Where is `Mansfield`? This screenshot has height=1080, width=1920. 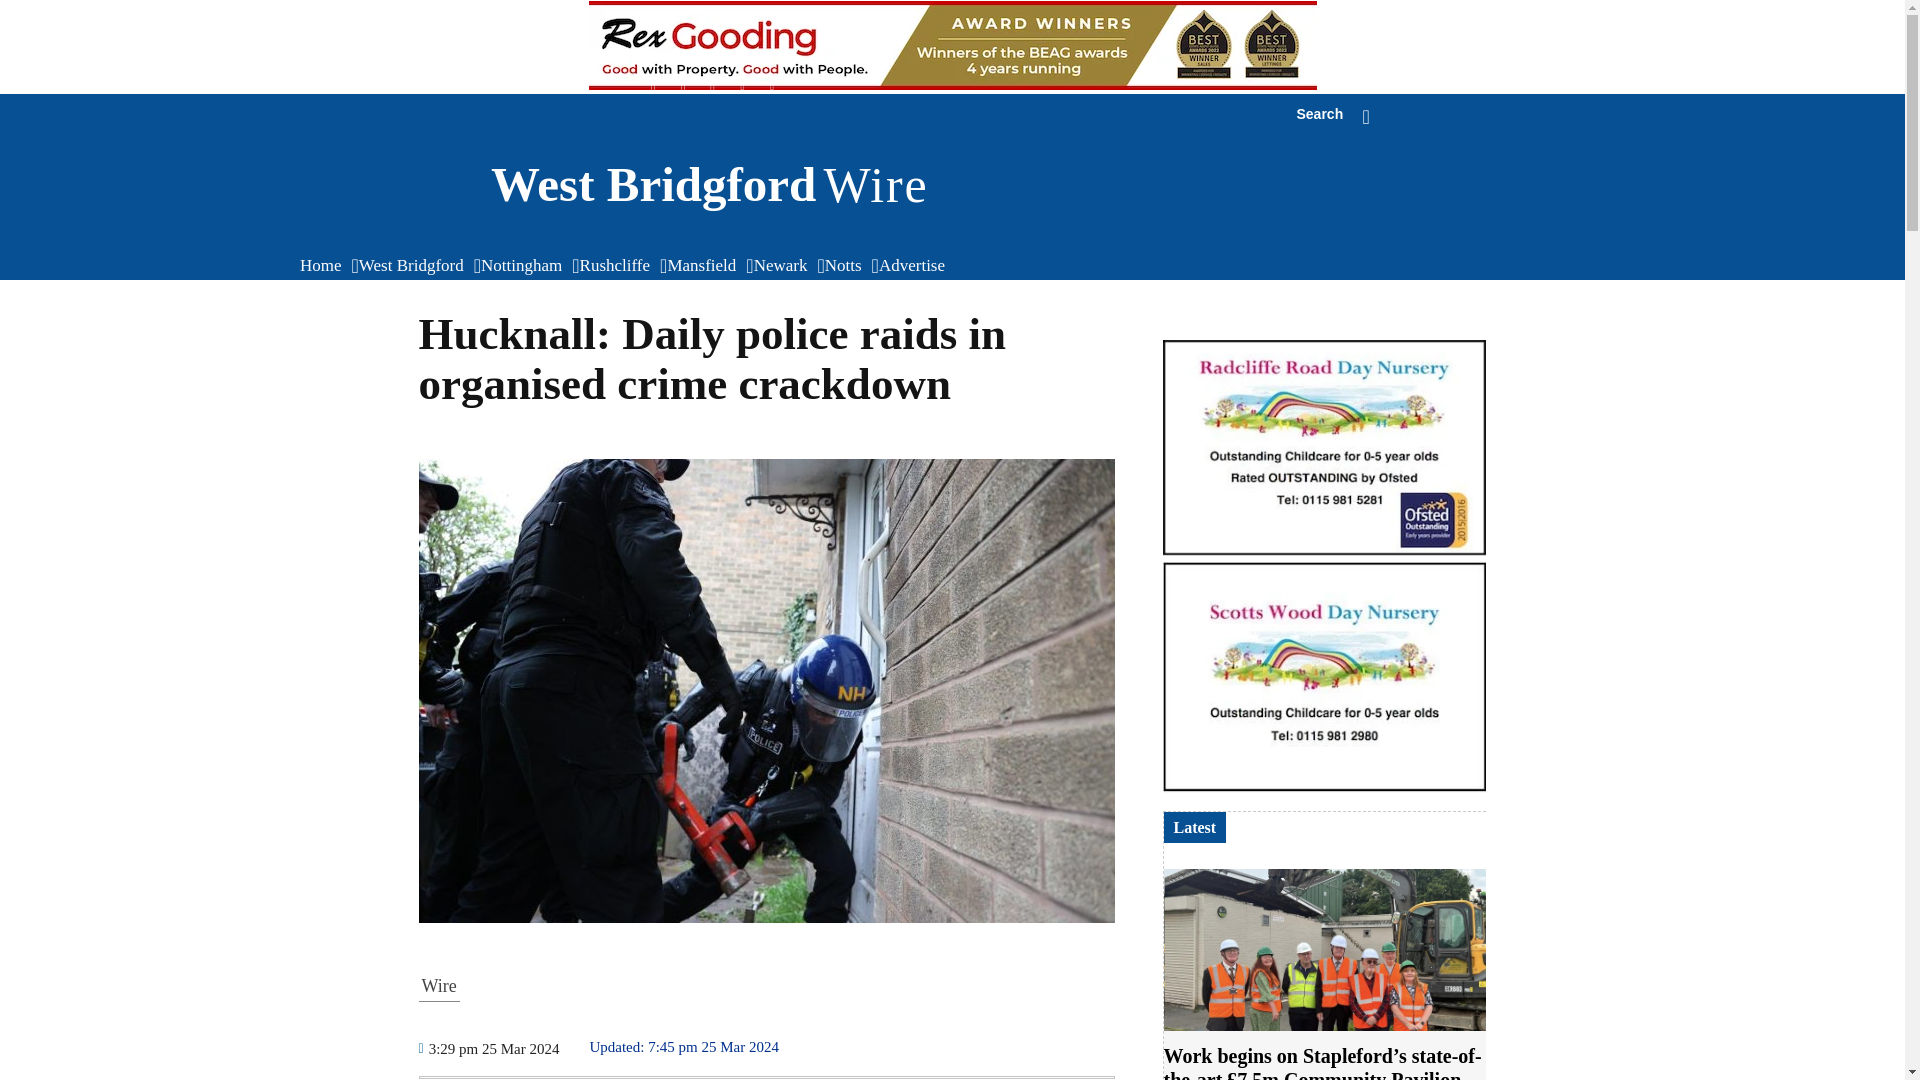 Mansfield is located at coordinates (416, 266).